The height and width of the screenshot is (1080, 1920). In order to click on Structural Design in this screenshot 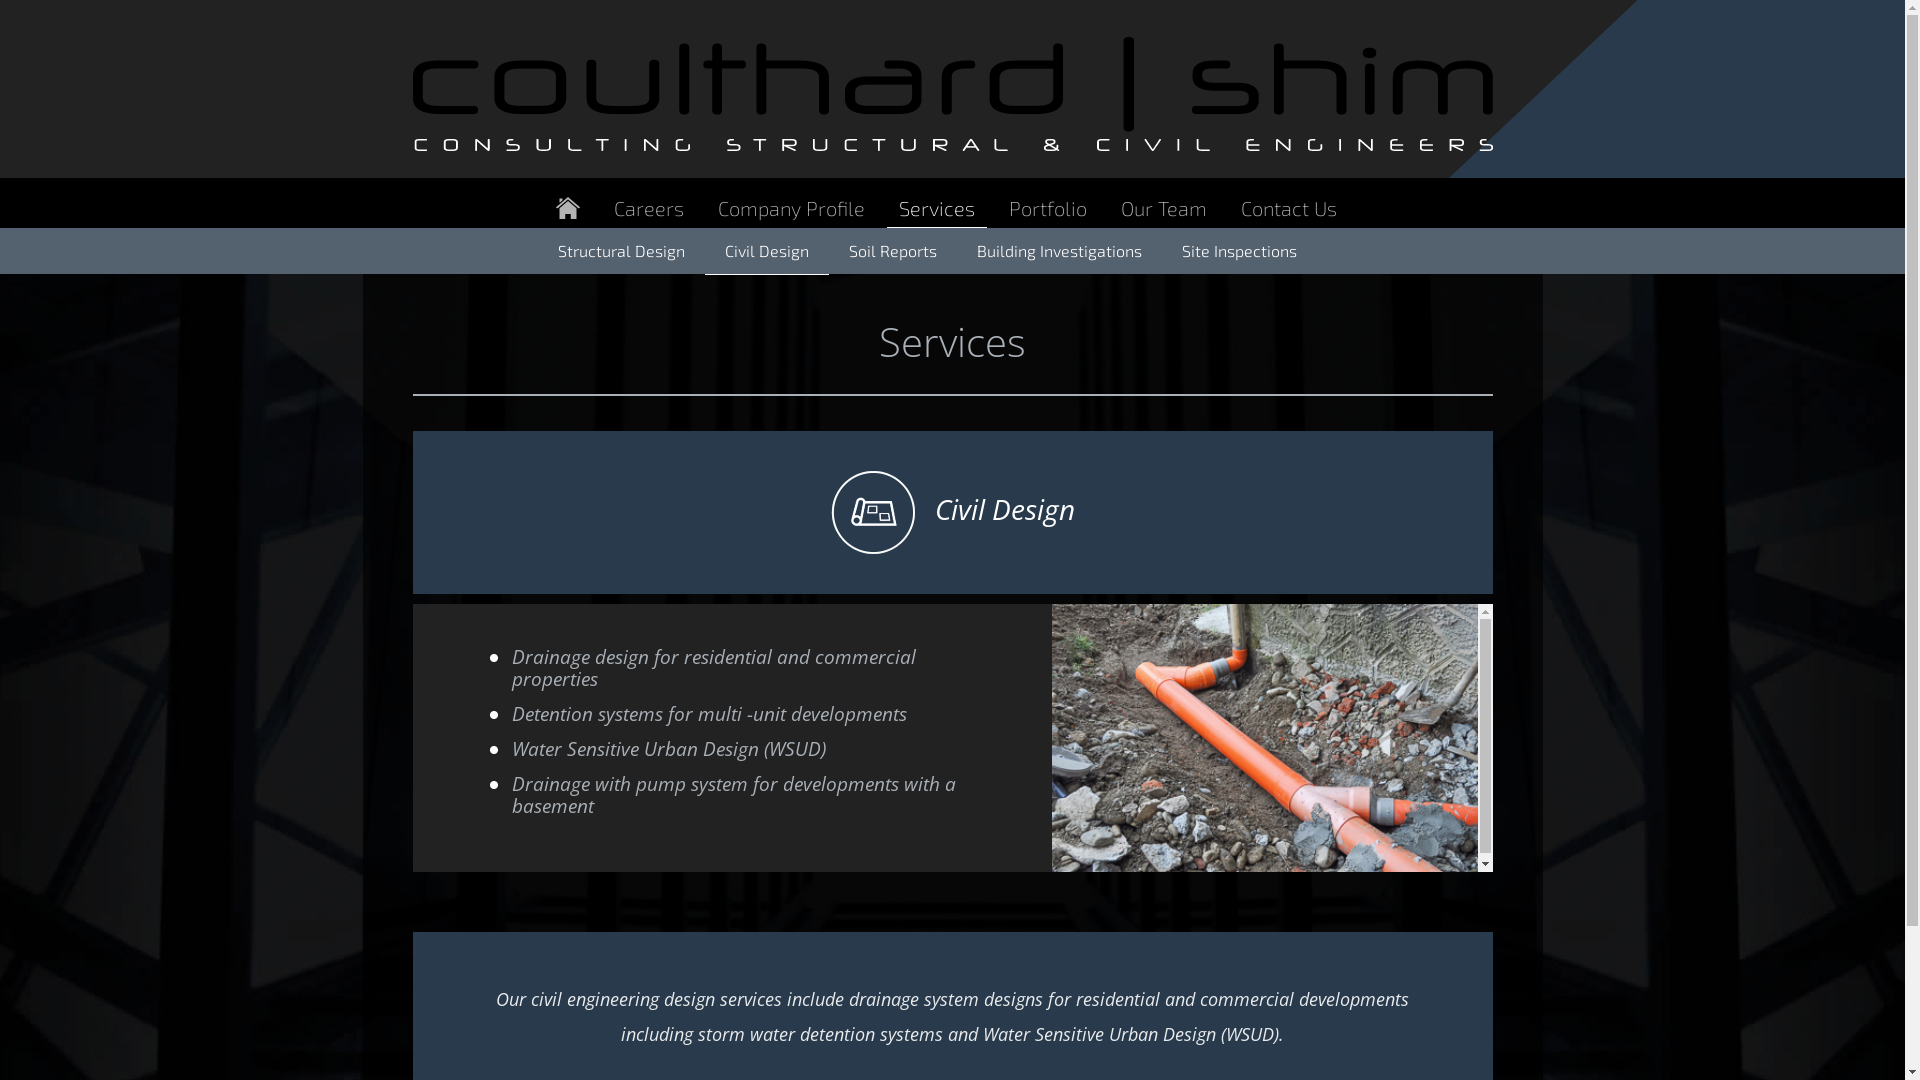, I will do `click(622, 251)`.